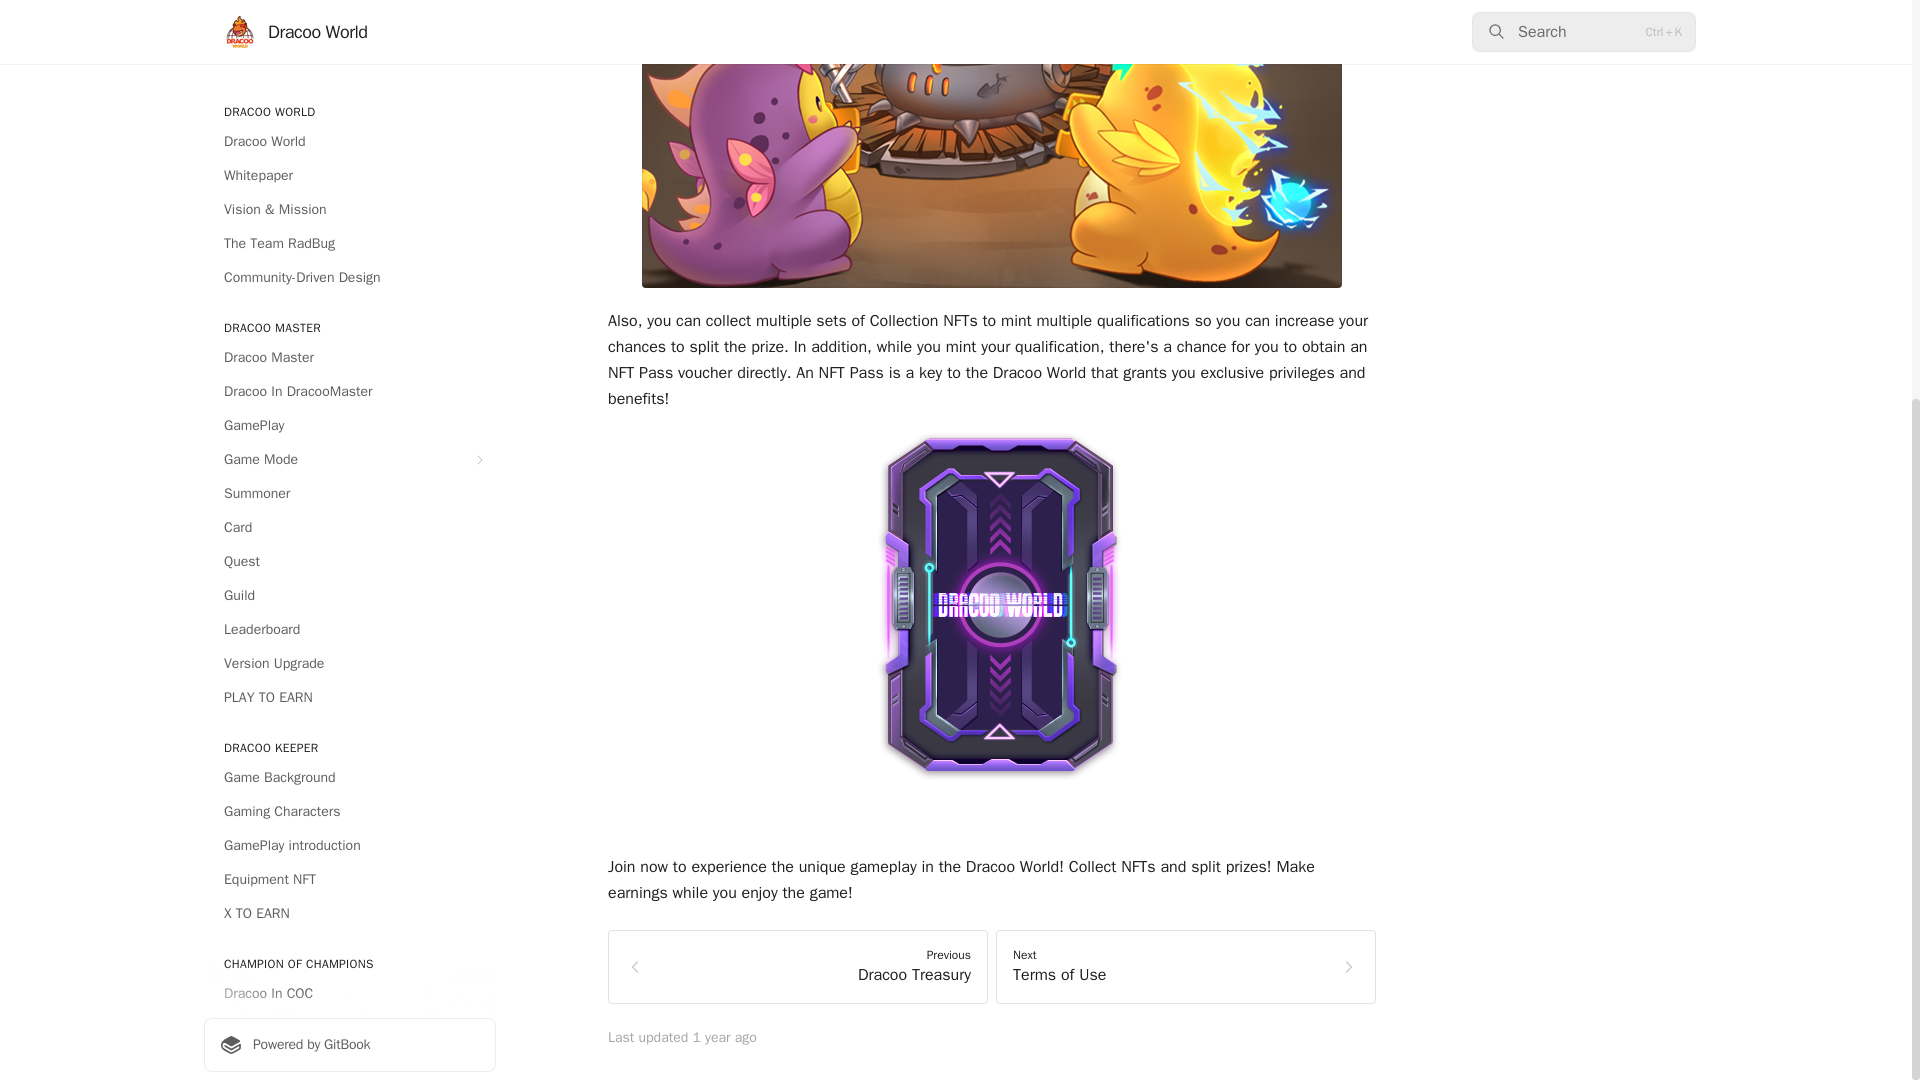 This screenshot has width=1920, height=1080. Describe the element at coordinates (349, 792) in the screenshot. I see `Terms of Use` at that location.